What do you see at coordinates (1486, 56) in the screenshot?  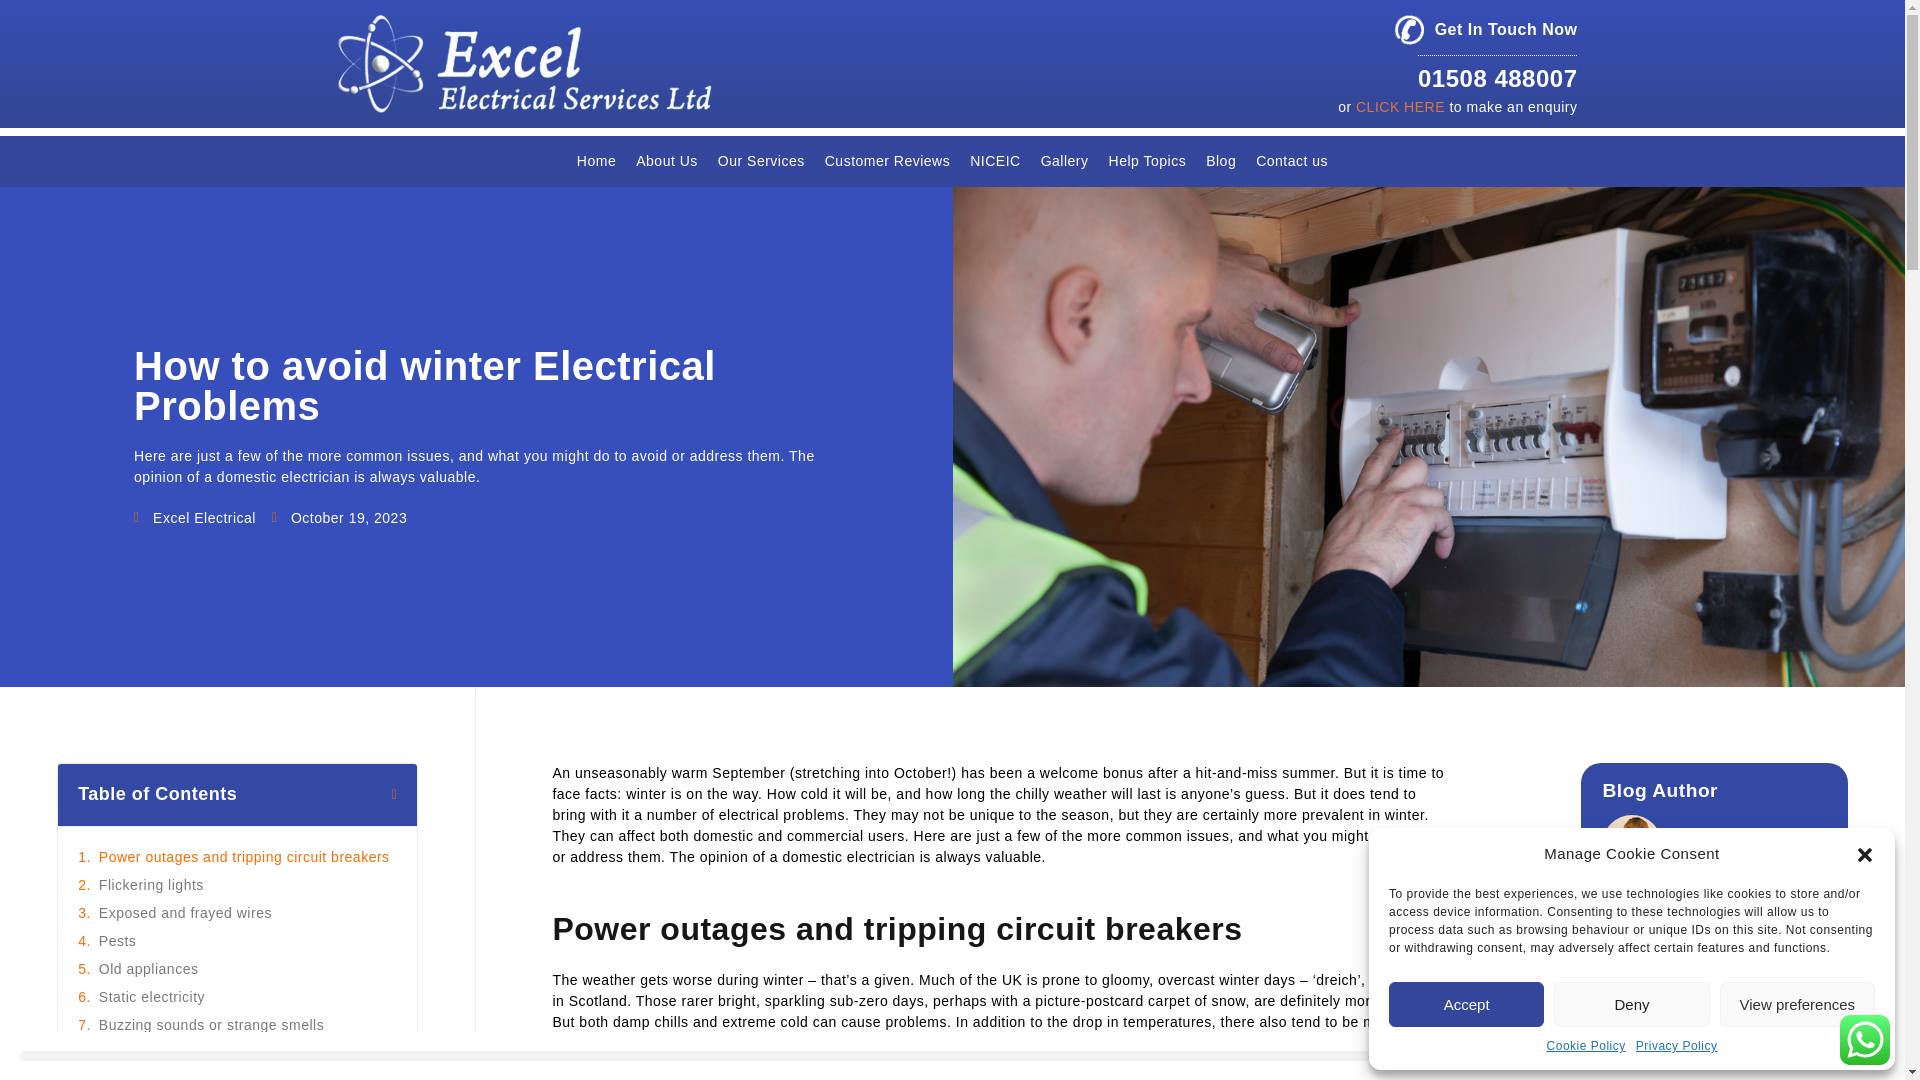 I see `Get In Touch Now 01508 488007` at bounding box center [1486, 56].